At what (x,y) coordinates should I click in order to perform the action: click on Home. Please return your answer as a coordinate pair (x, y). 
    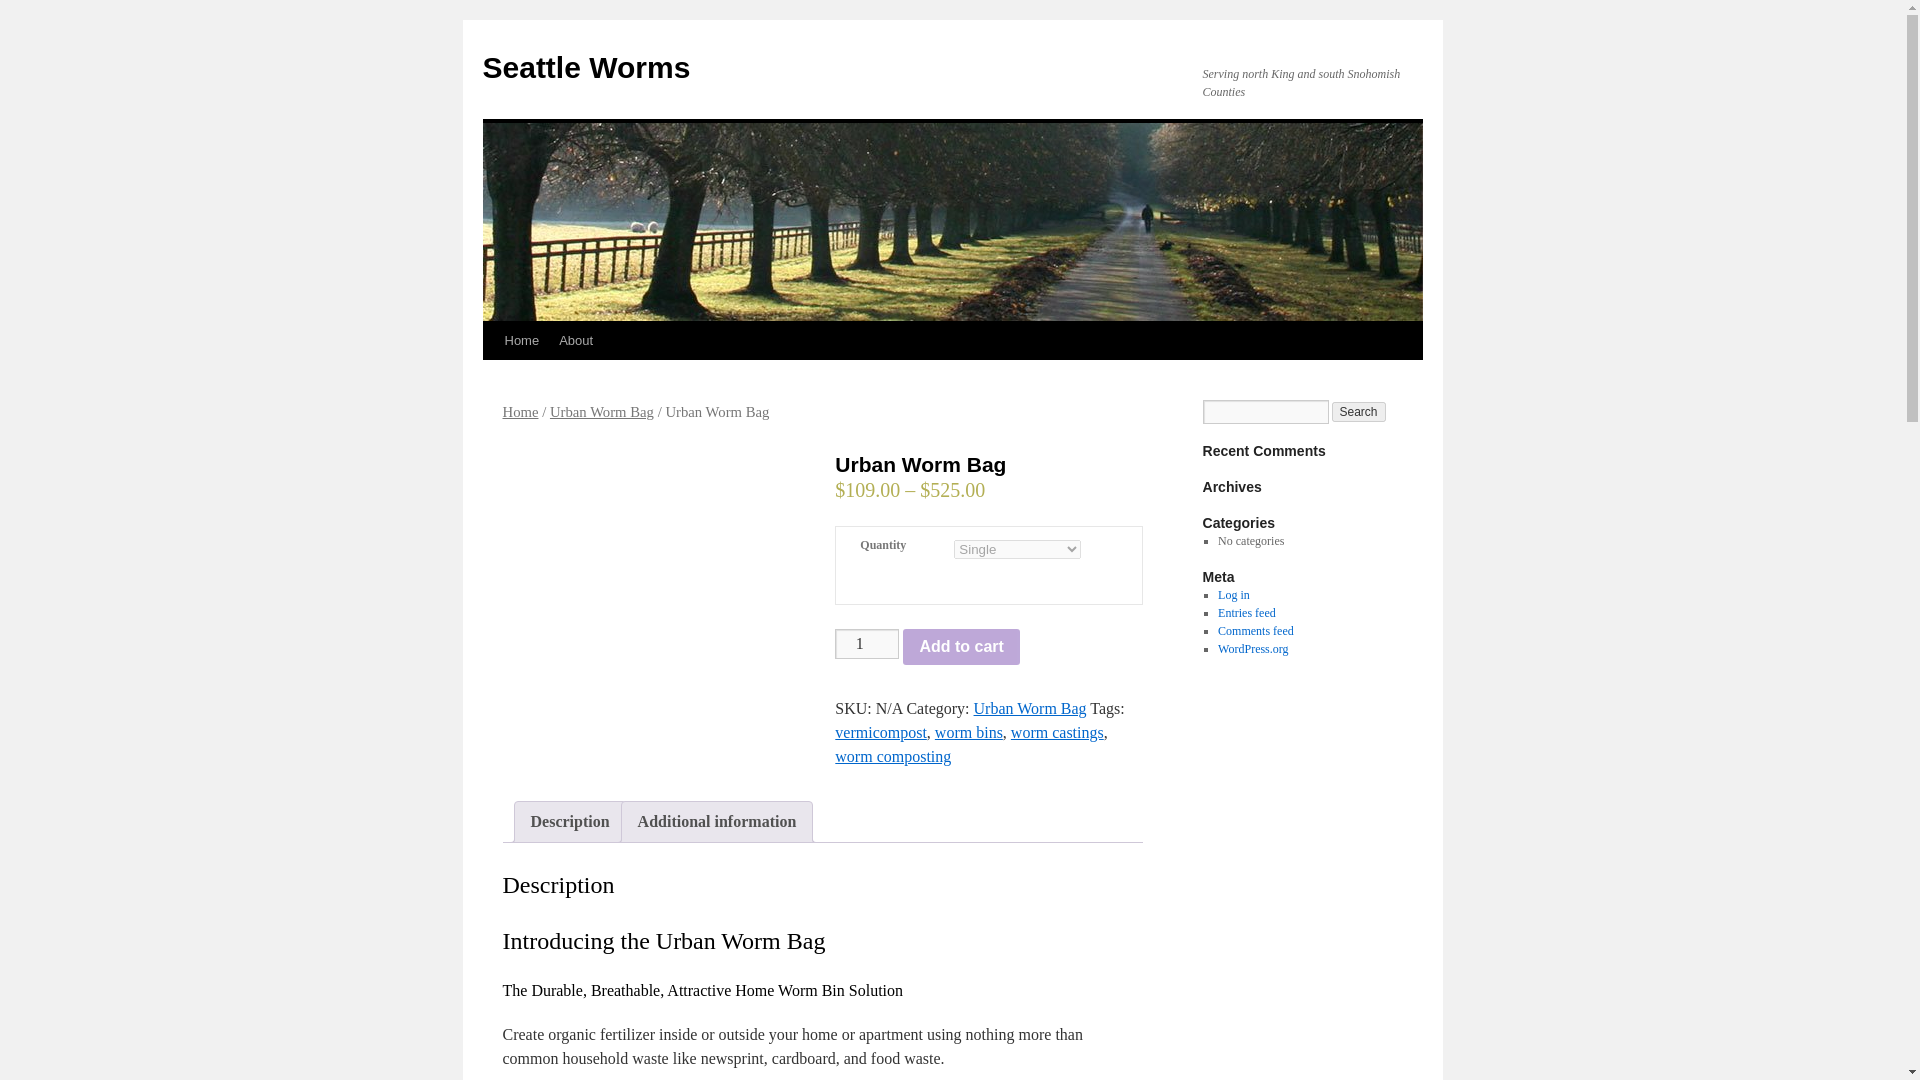
    Looking at the image, I should click on (521, 340).